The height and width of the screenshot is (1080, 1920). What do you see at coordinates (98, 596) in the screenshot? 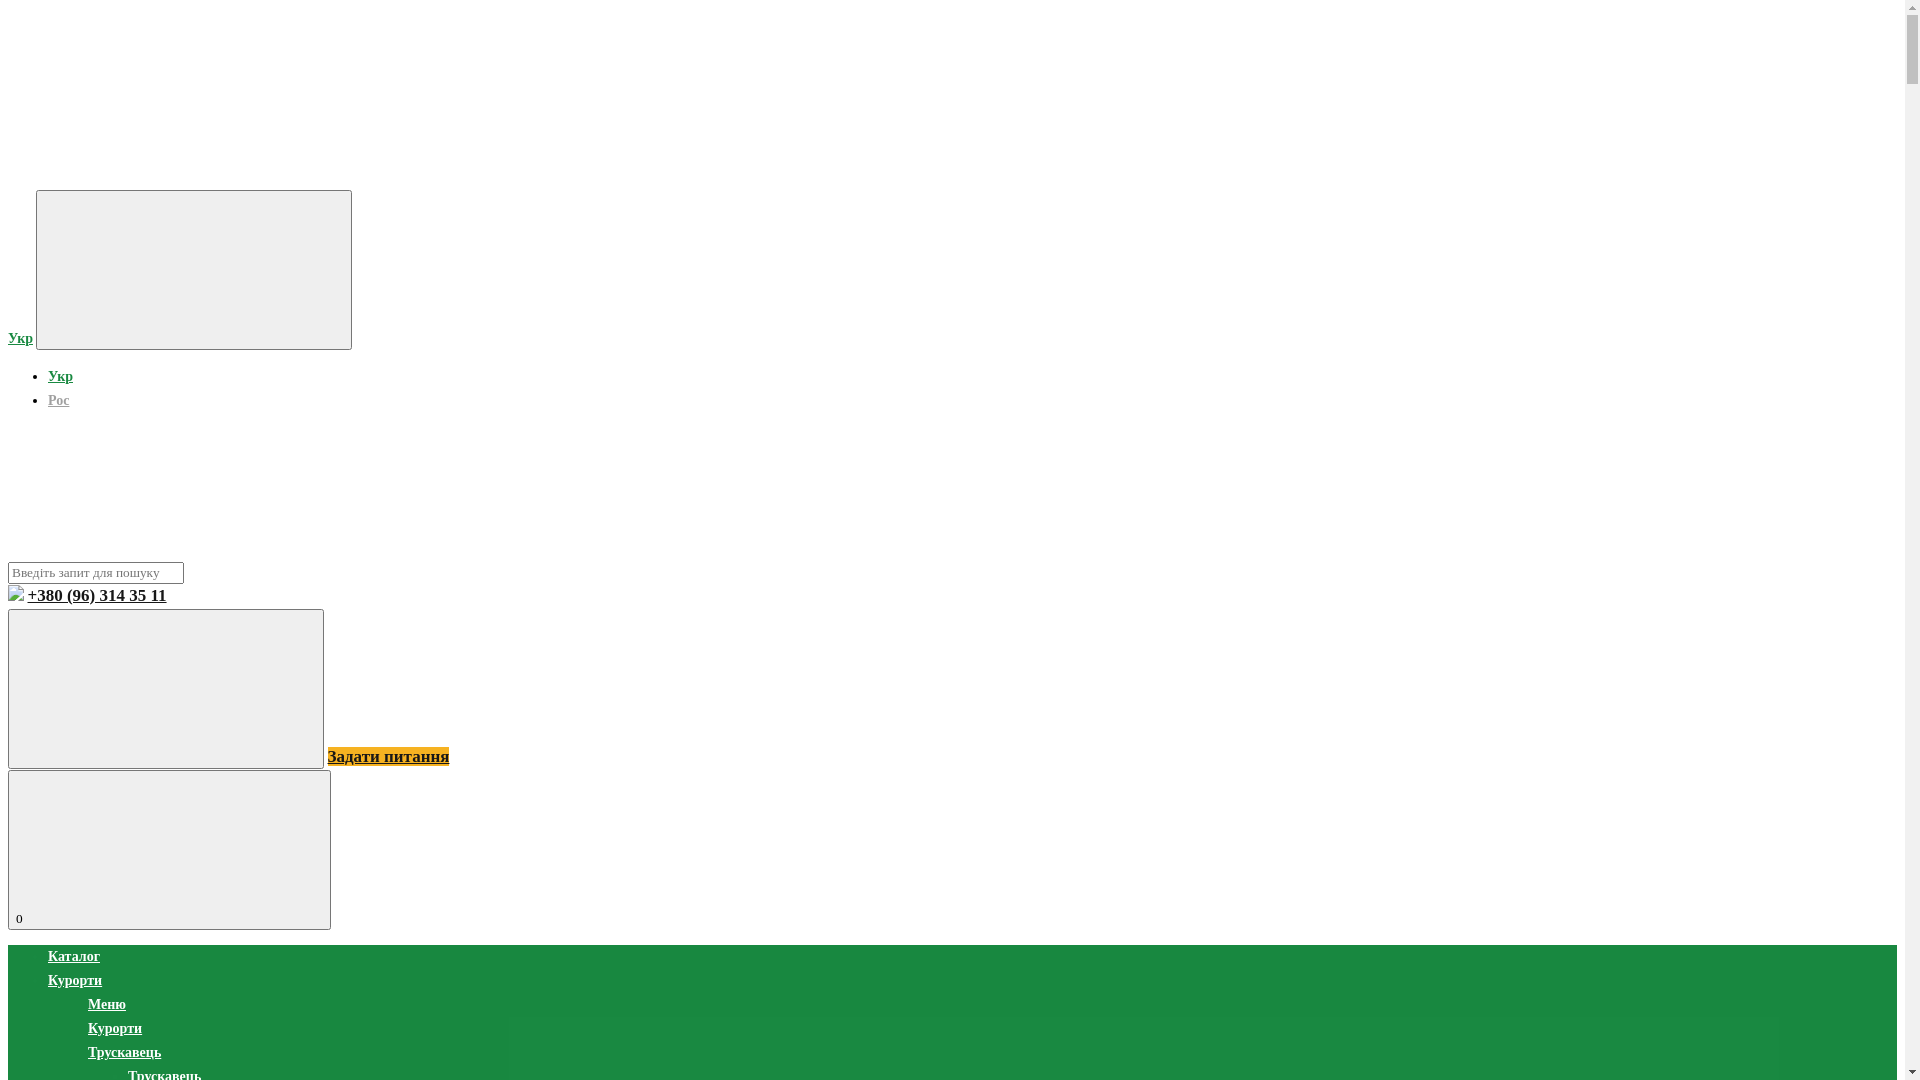
I see `+380 (96) 314 35 11` at bounding box center [98, 596].